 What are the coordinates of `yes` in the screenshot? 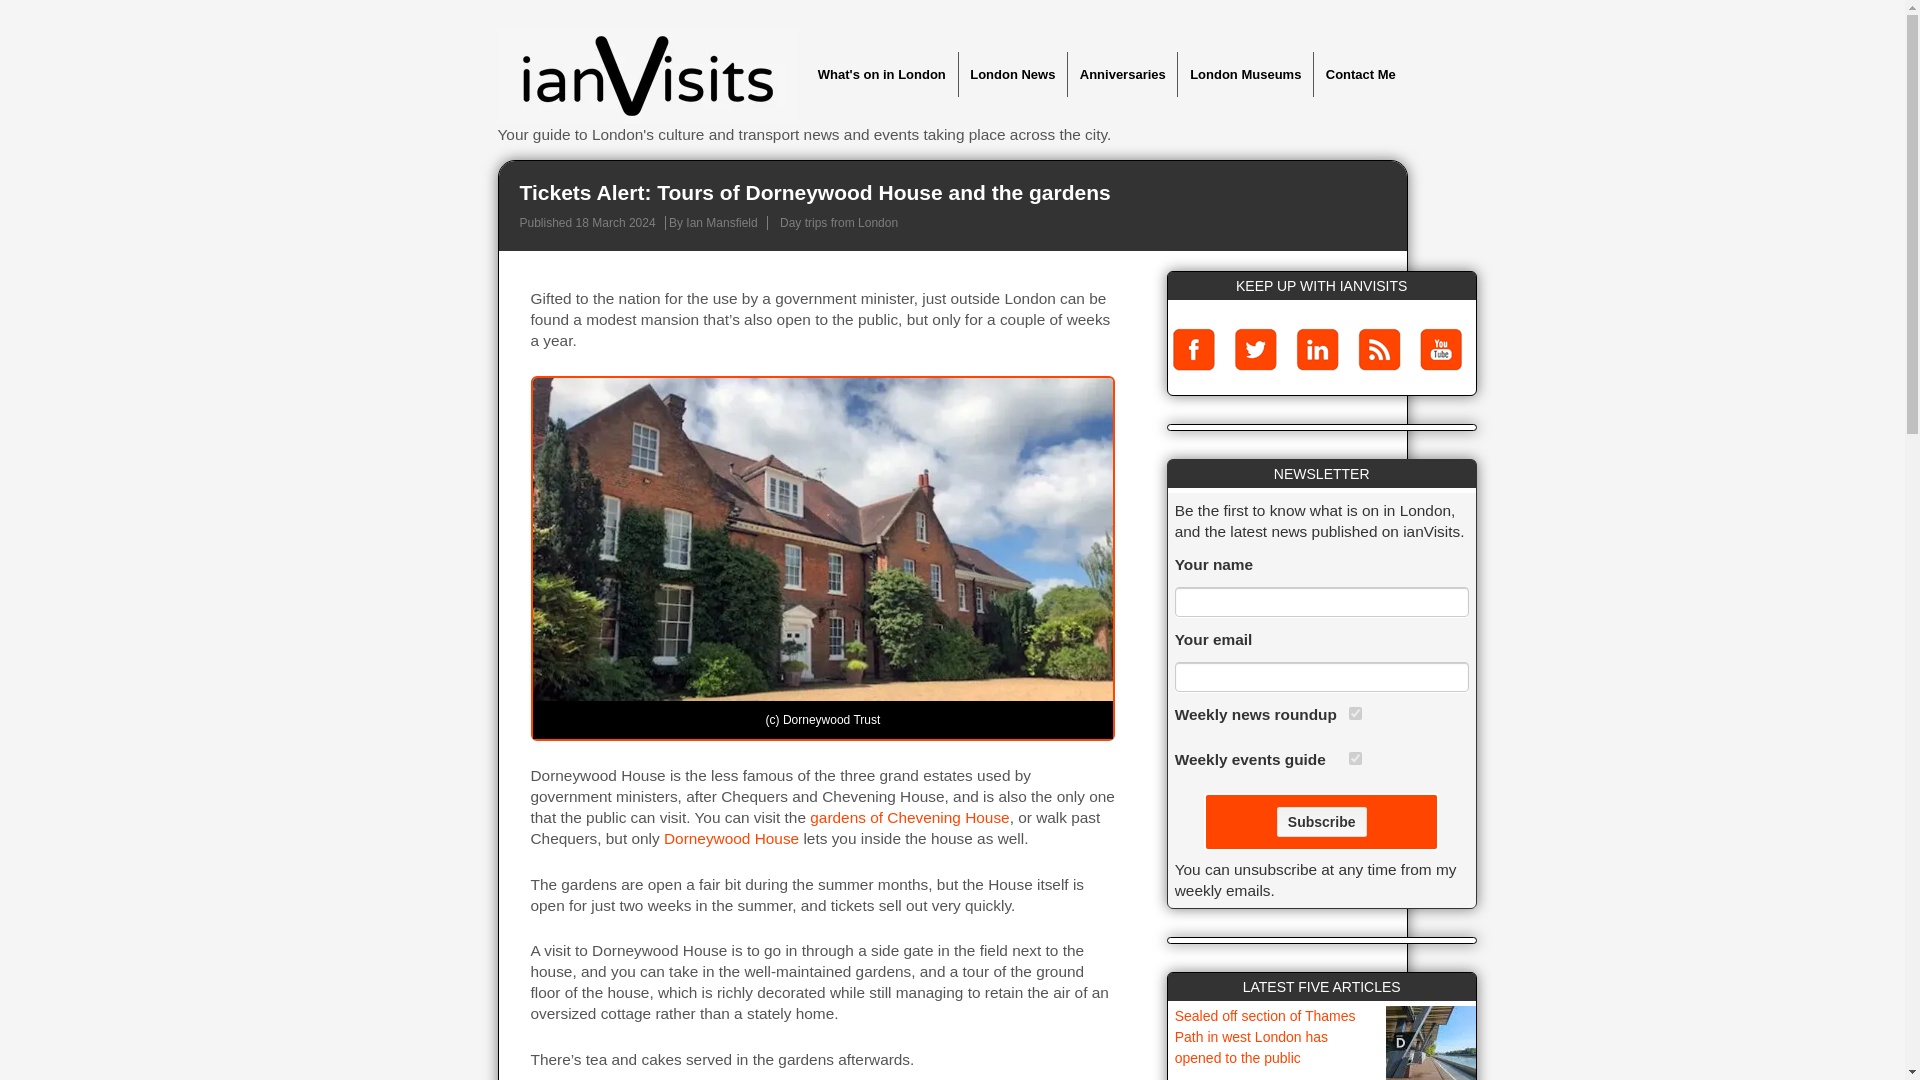 It's located at (1355, 758).